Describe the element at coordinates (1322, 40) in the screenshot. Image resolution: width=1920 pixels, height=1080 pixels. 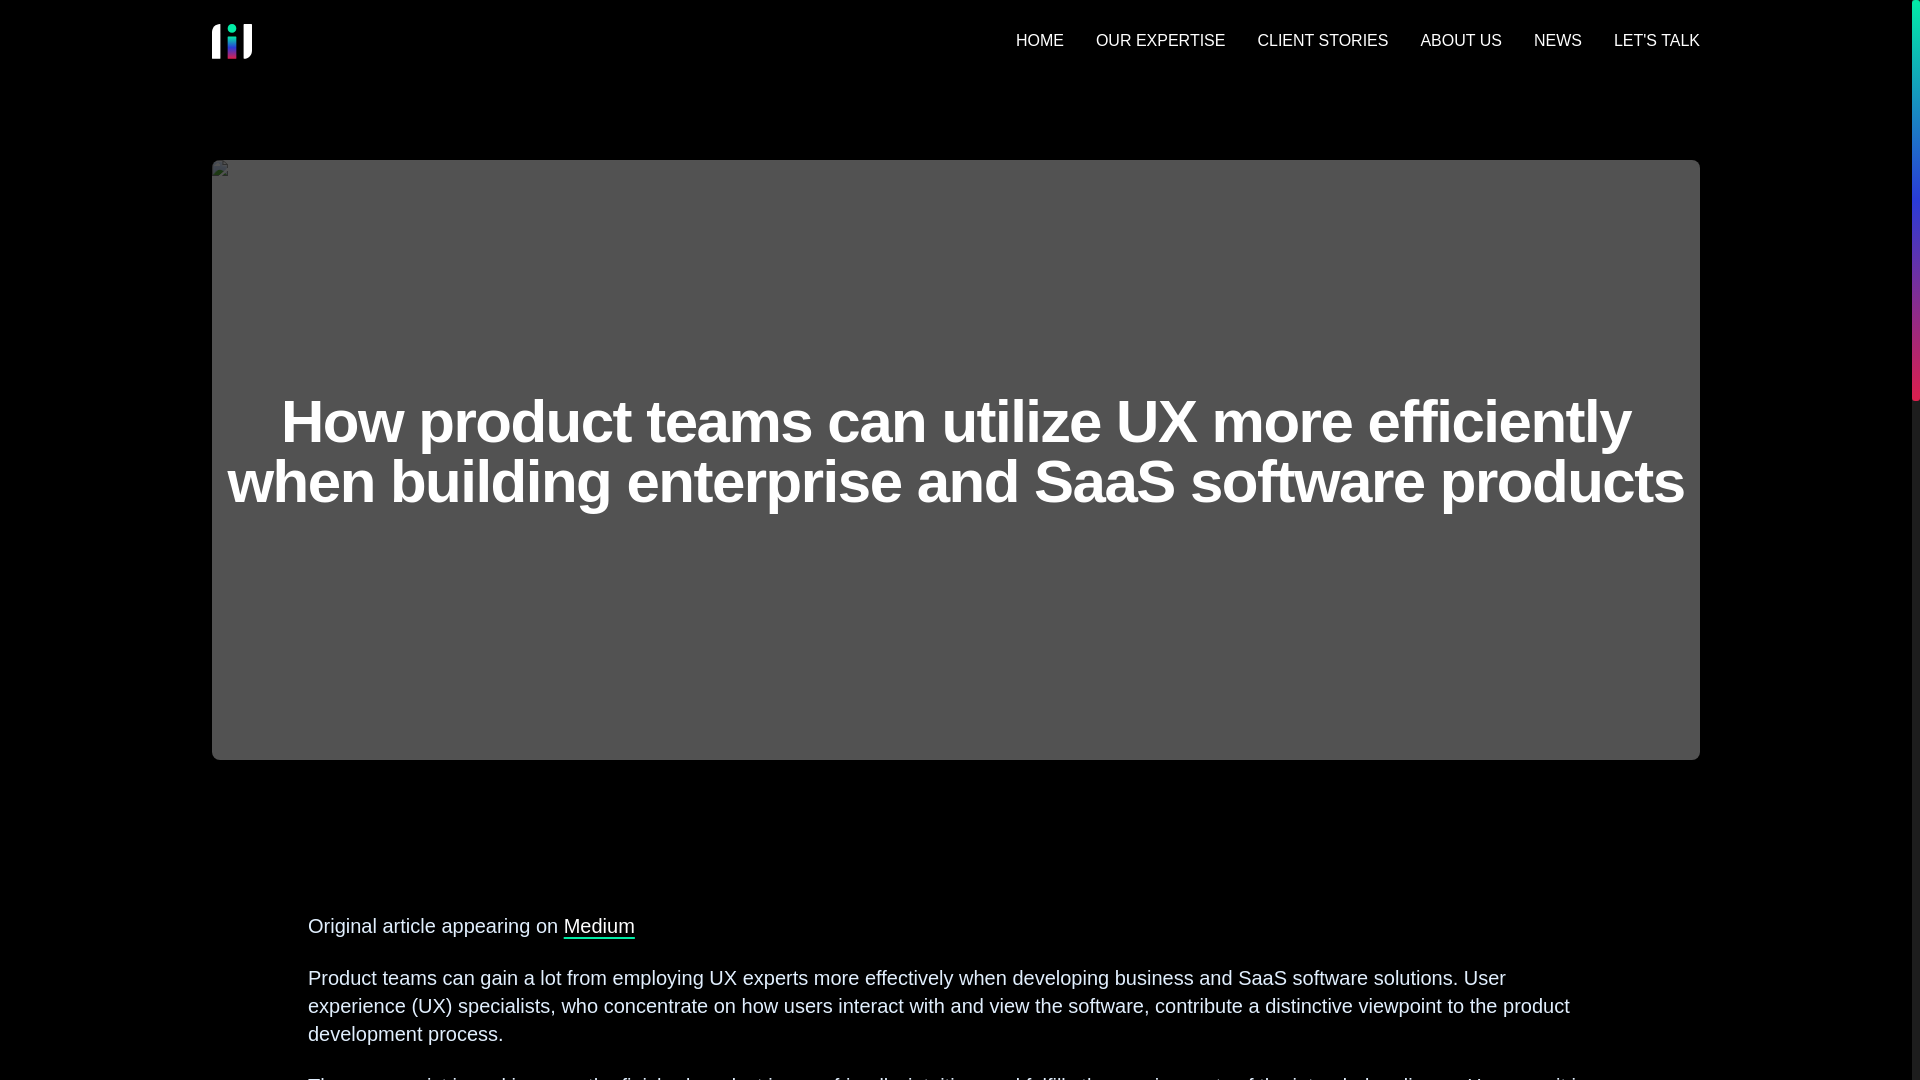
I see `CLIENT STORIES` at that location.